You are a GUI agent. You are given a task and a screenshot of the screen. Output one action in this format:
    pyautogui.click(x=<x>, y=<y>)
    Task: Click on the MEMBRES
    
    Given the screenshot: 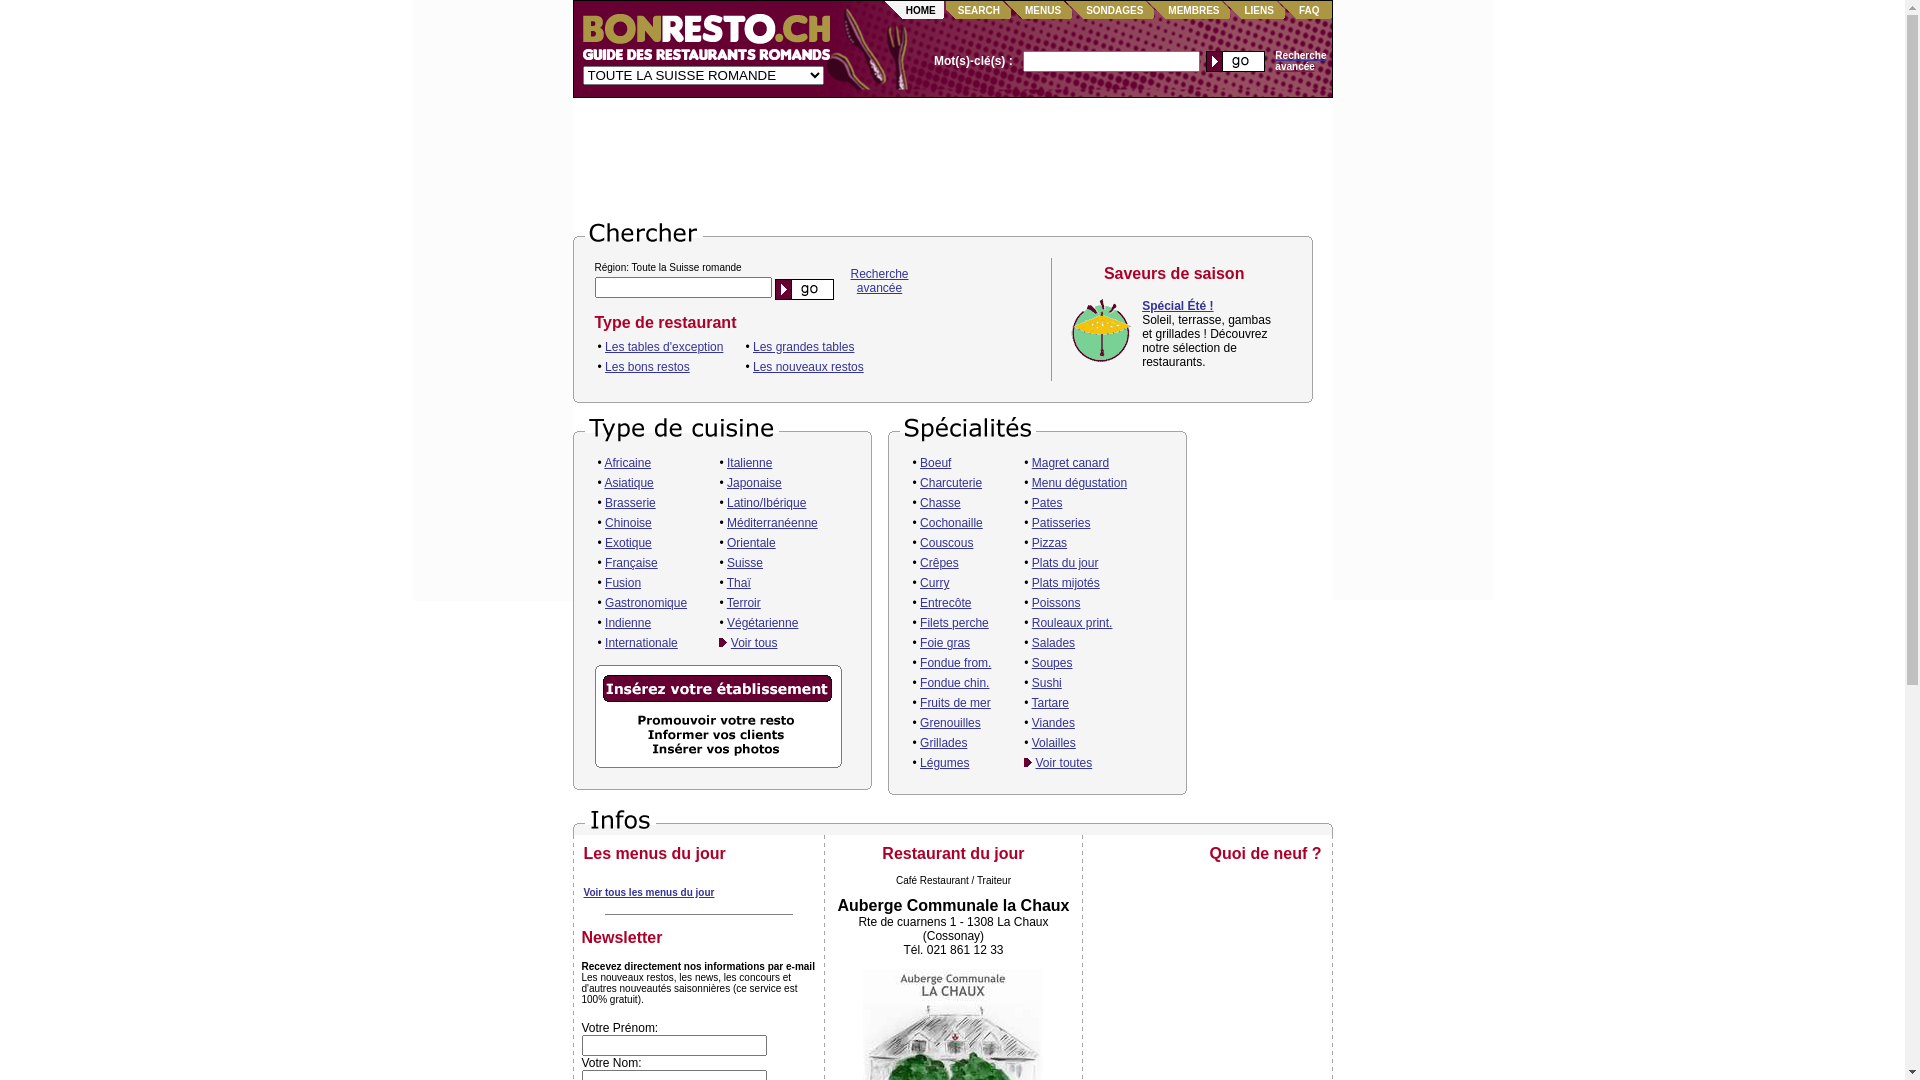 What is the action you would take?
    pyautogui.click(x=1194, y=10)
    